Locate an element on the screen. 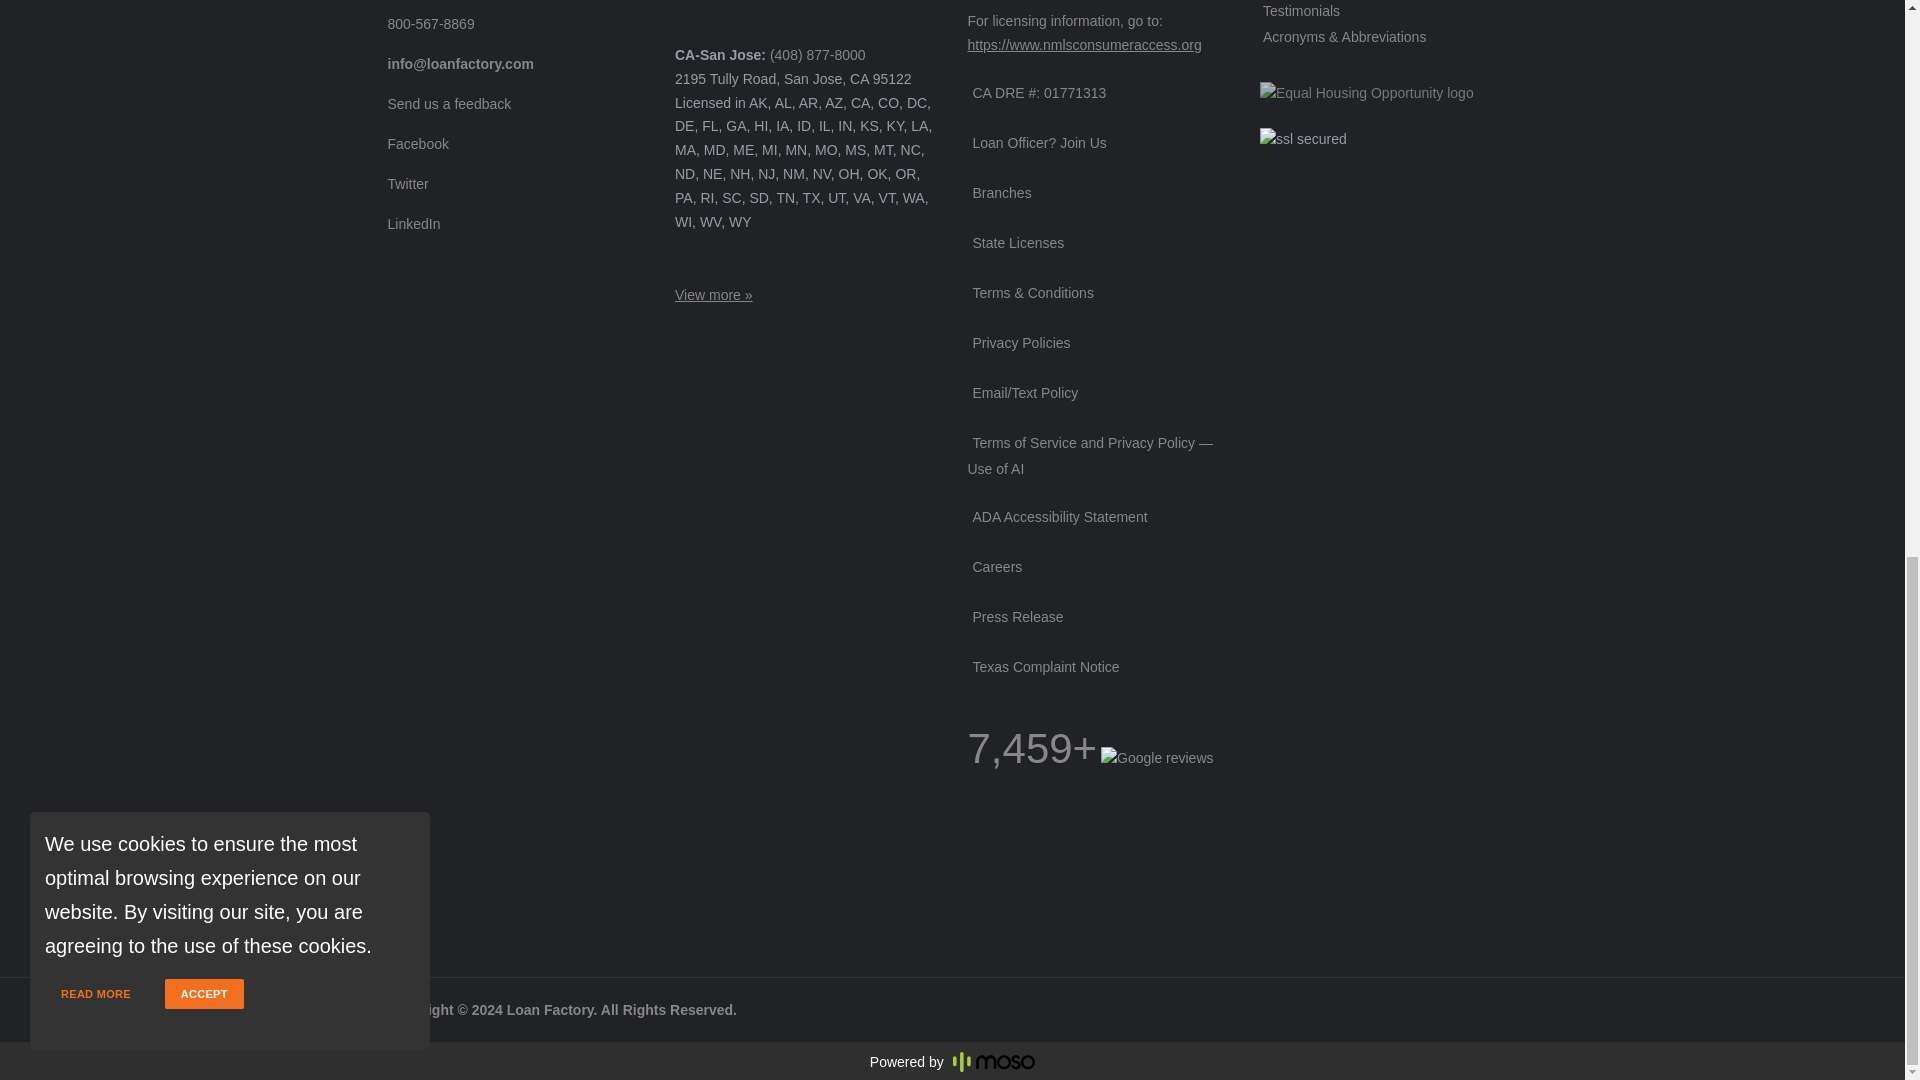 This screenshot has width=1920, height=1080. Send us a feedback is located at coordinates (446, 104).